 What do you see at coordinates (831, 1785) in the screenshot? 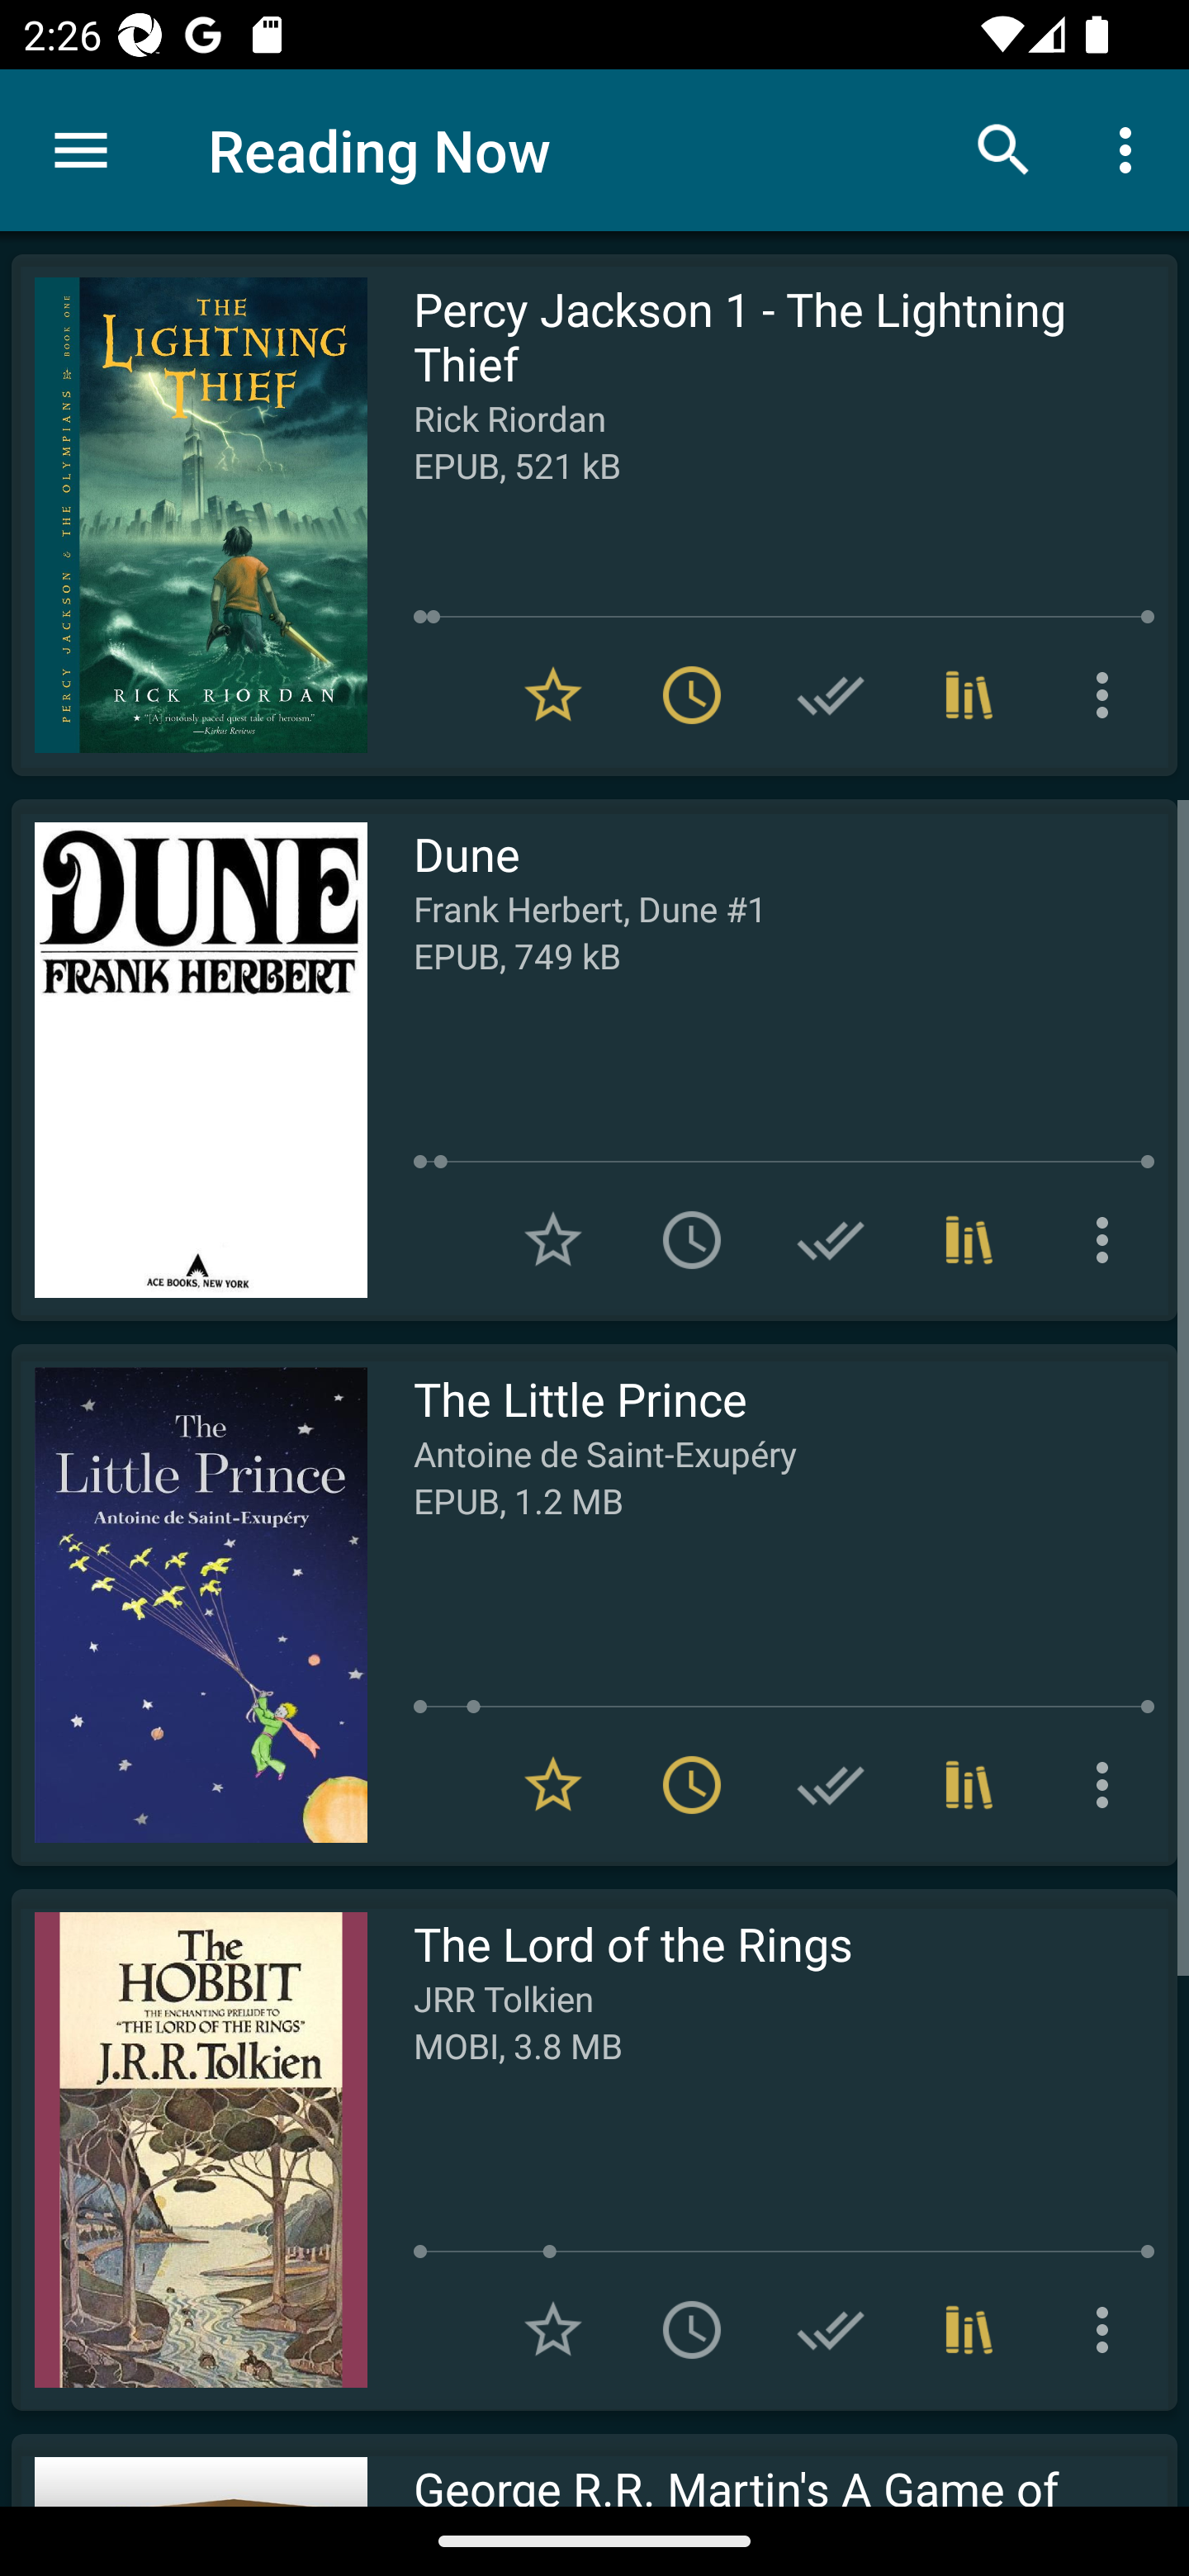
I see `Add to Have read` at bounding box center [831, 1785].